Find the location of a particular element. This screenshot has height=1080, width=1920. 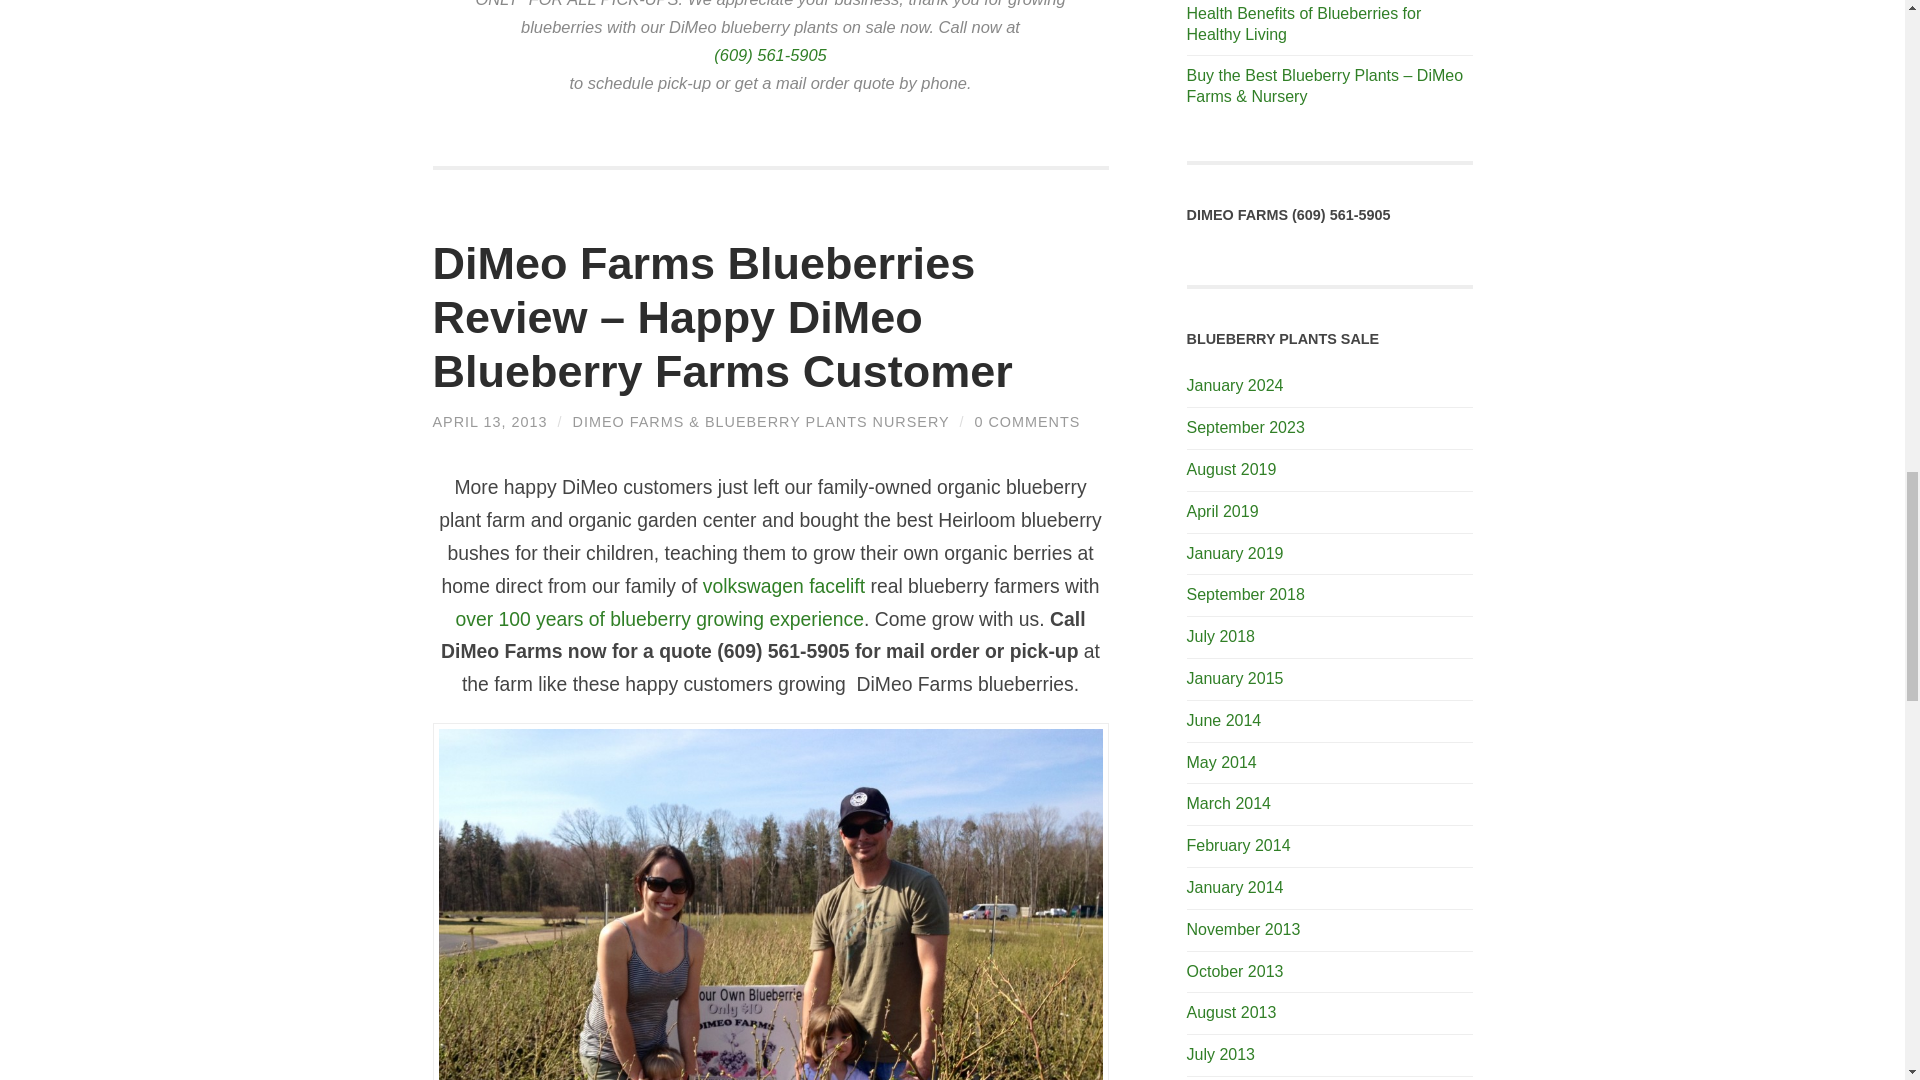

over 100 years of blueberry growing experience is located at coordinates (660, 618).